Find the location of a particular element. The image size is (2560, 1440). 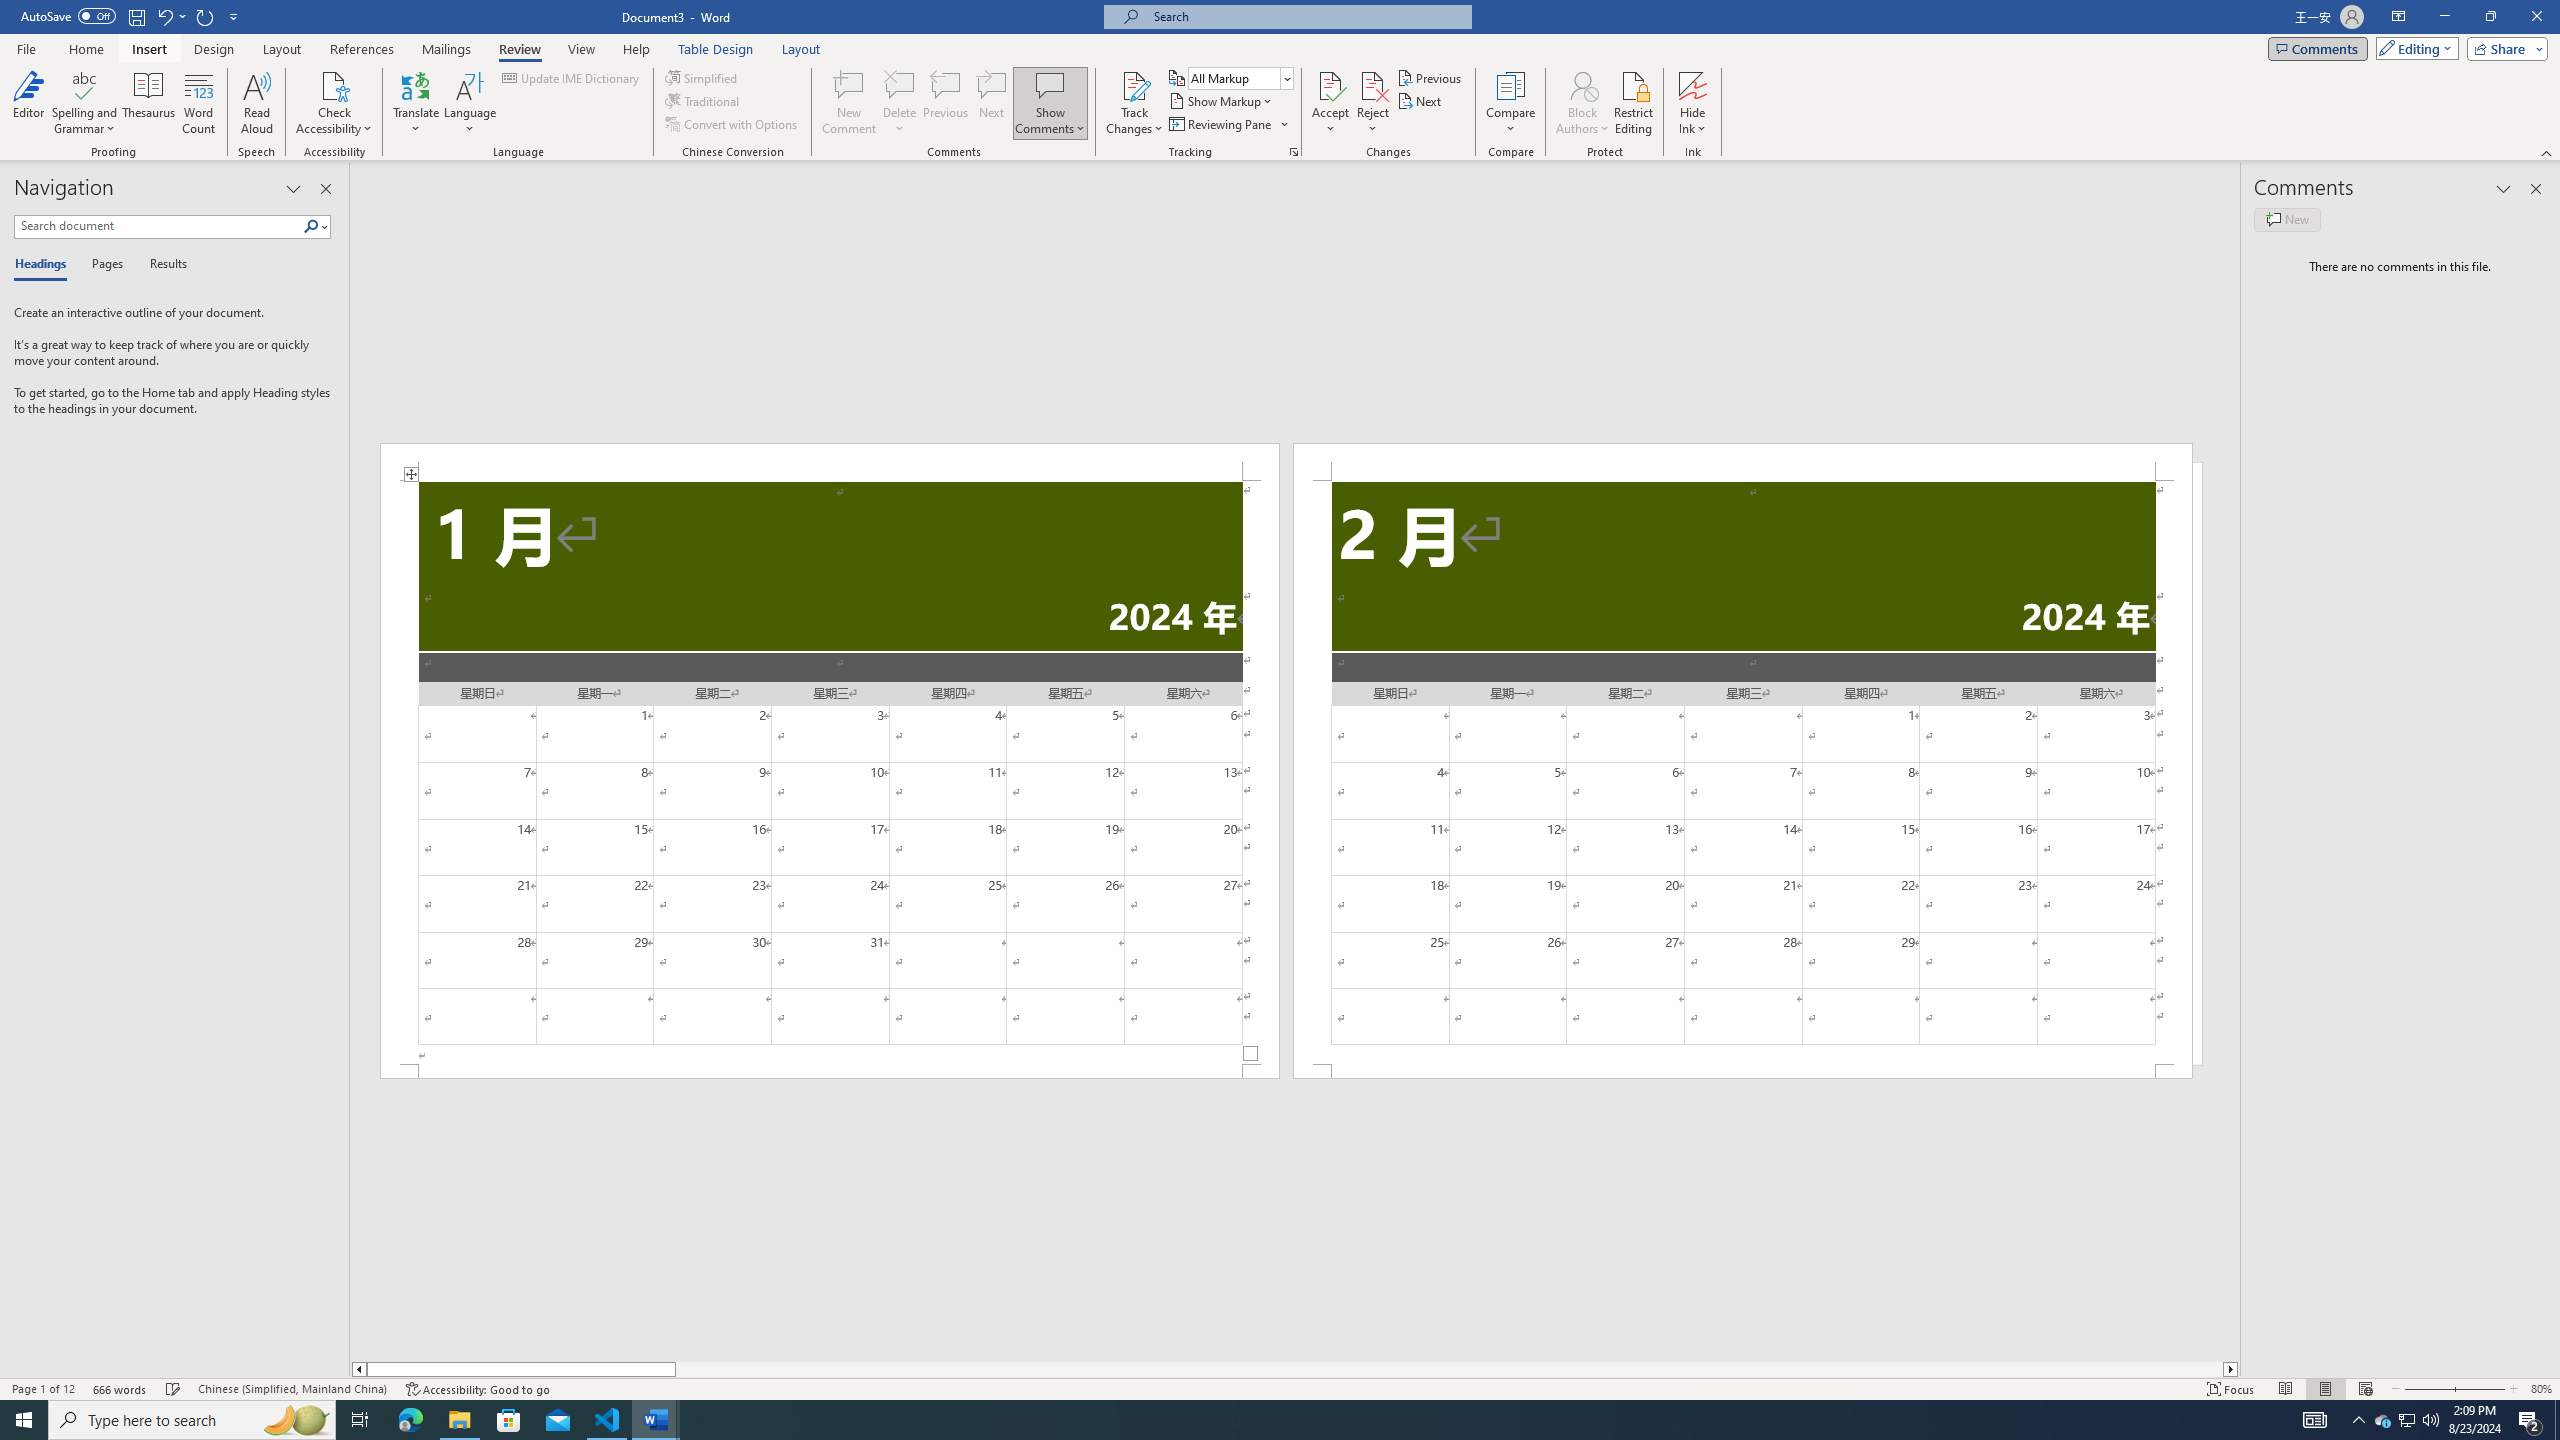

Page Number Page 1 of 12 is located at coordinates (43, 1389).